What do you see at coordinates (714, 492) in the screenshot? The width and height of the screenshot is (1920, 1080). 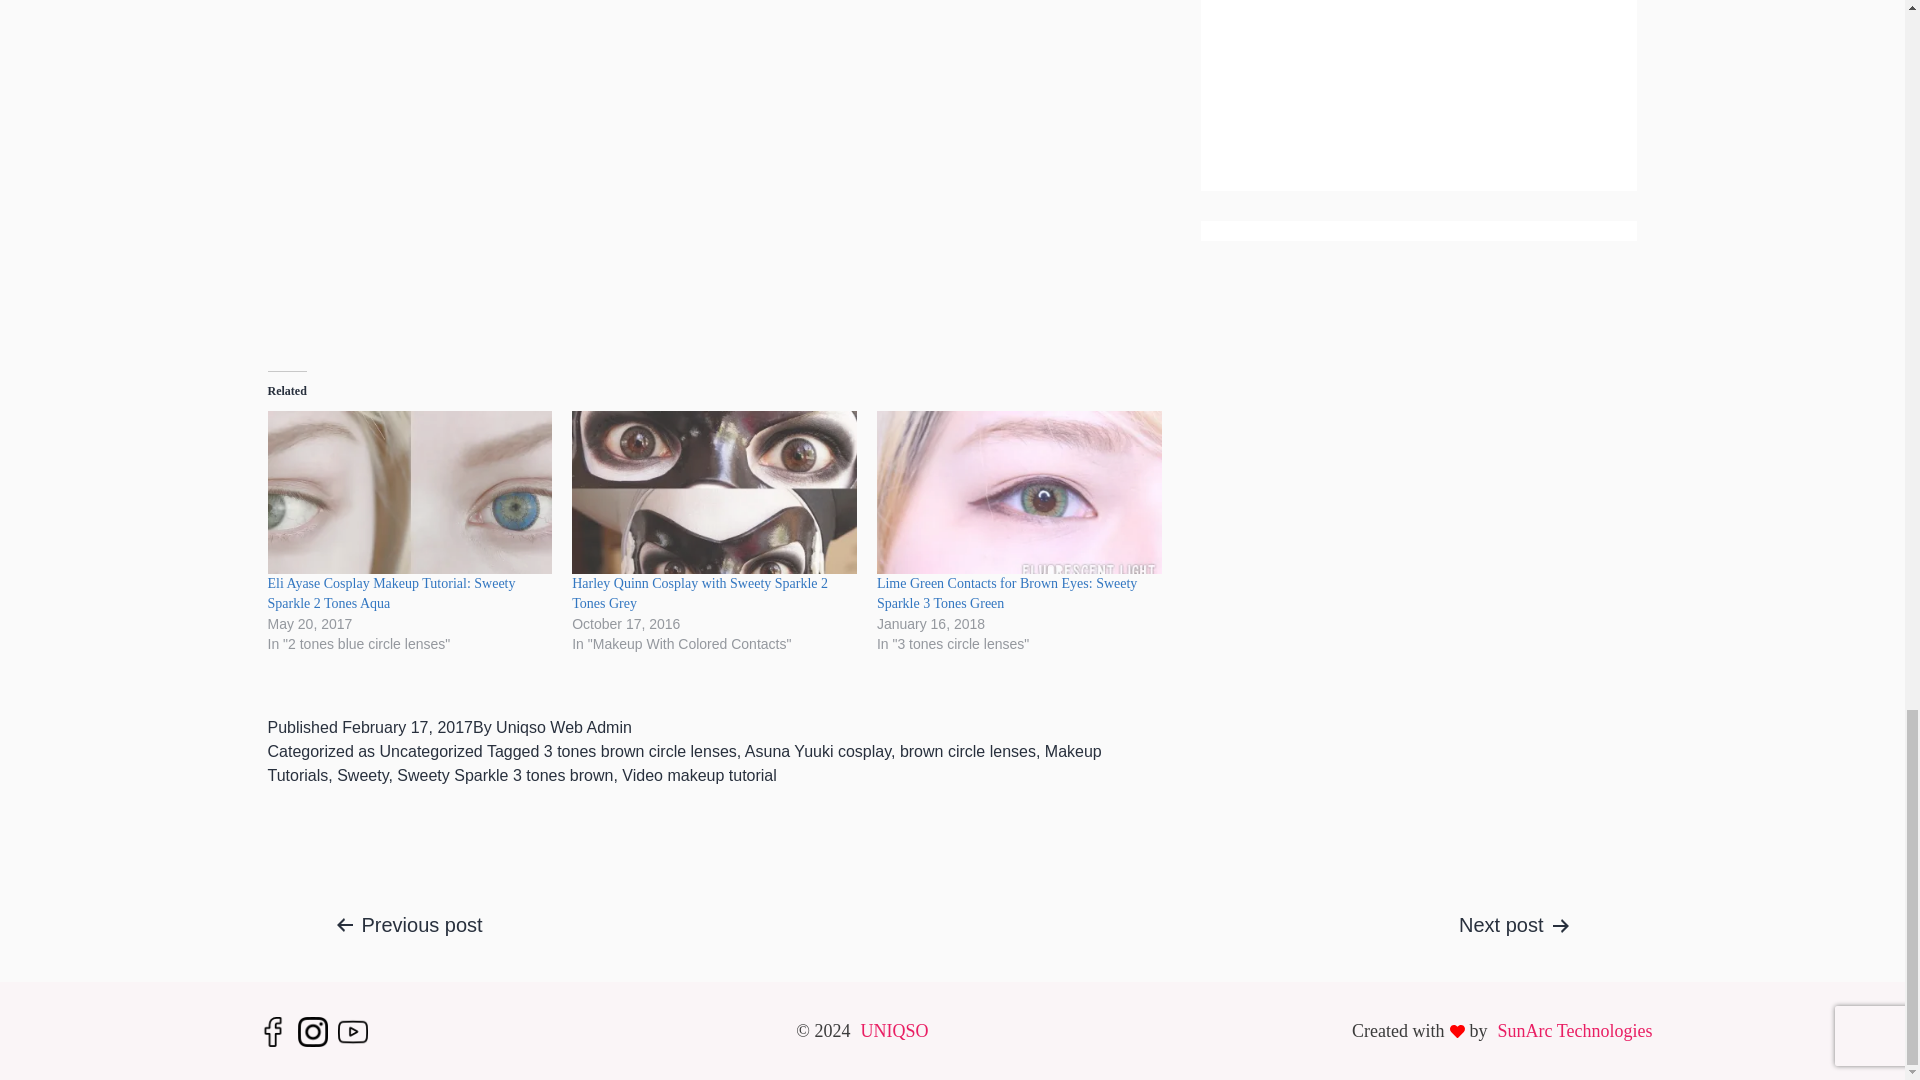 I see `Harley Quinn Cosplay with Sweety Sparkle 2 Tones Grey` at bounding box center [714, 492].